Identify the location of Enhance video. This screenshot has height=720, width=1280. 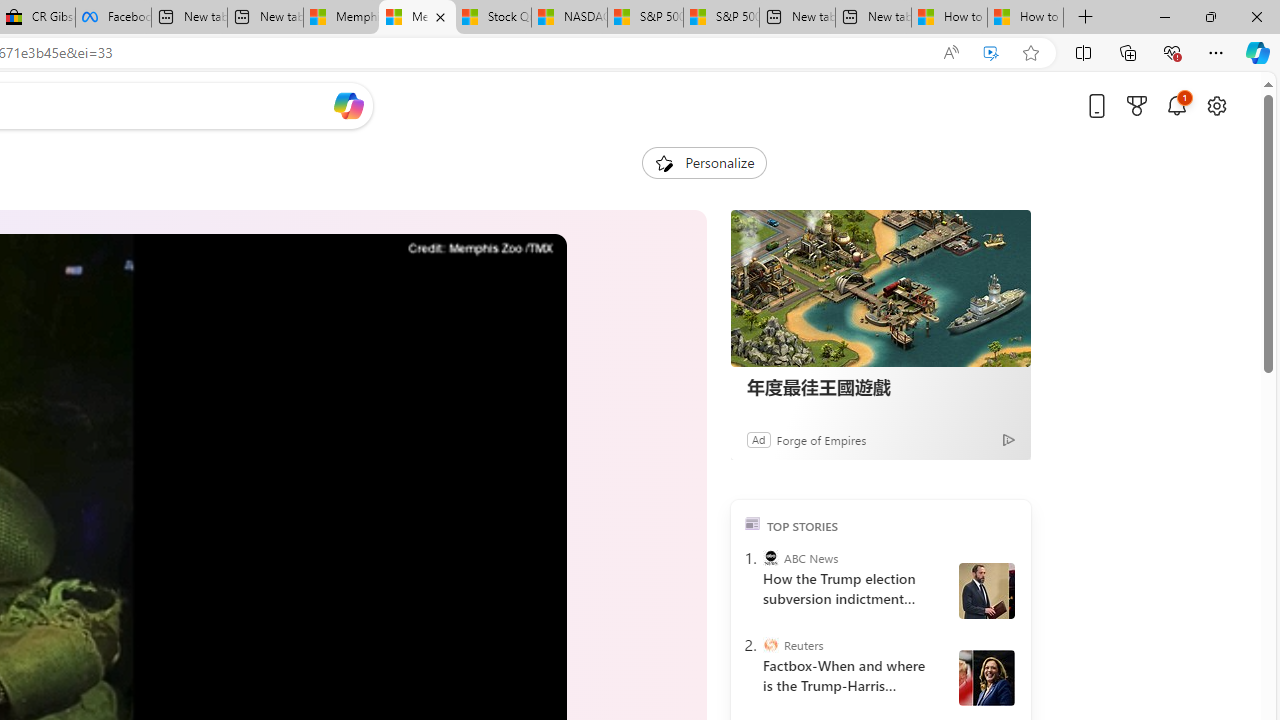
(991, 53).